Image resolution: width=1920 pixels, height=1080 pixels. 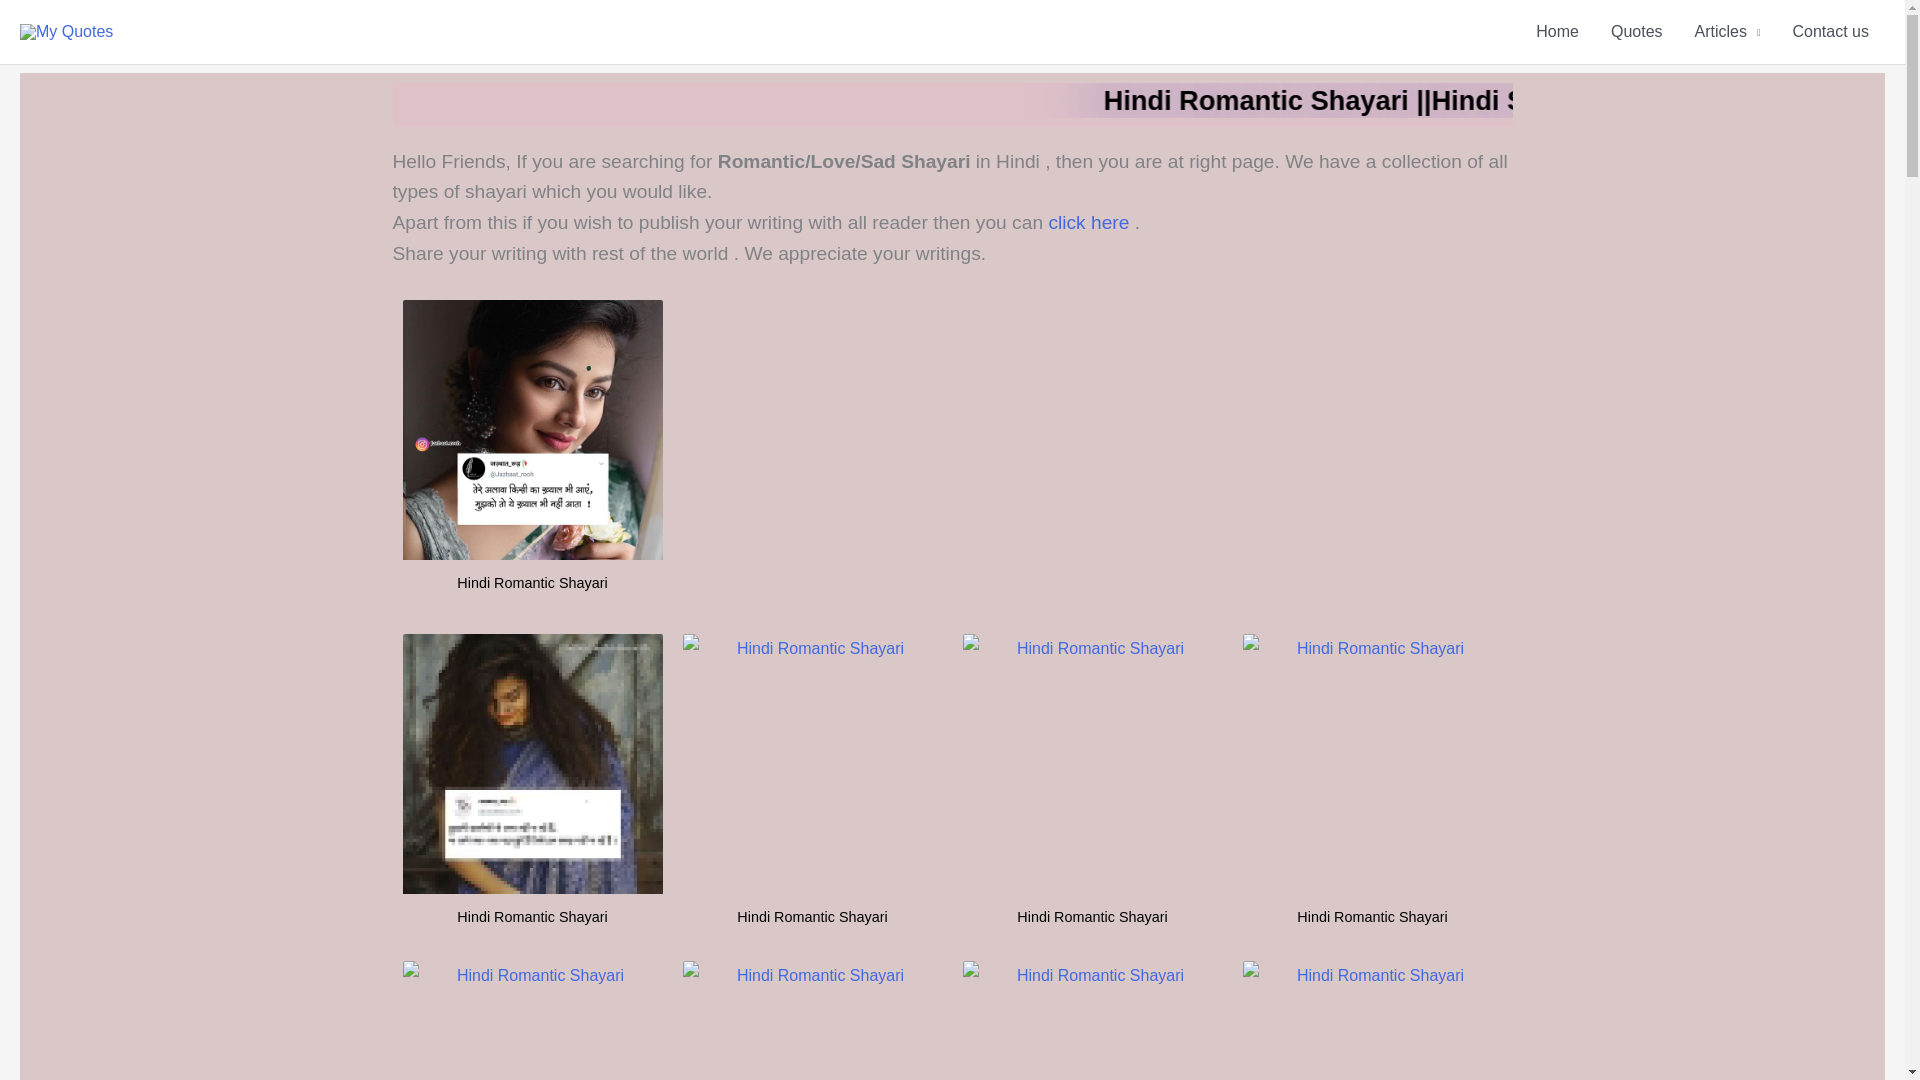 What do you see at coordinates (1091, 222) in the screenshot?
I see `click here ` at bounding box center [1091, 222].